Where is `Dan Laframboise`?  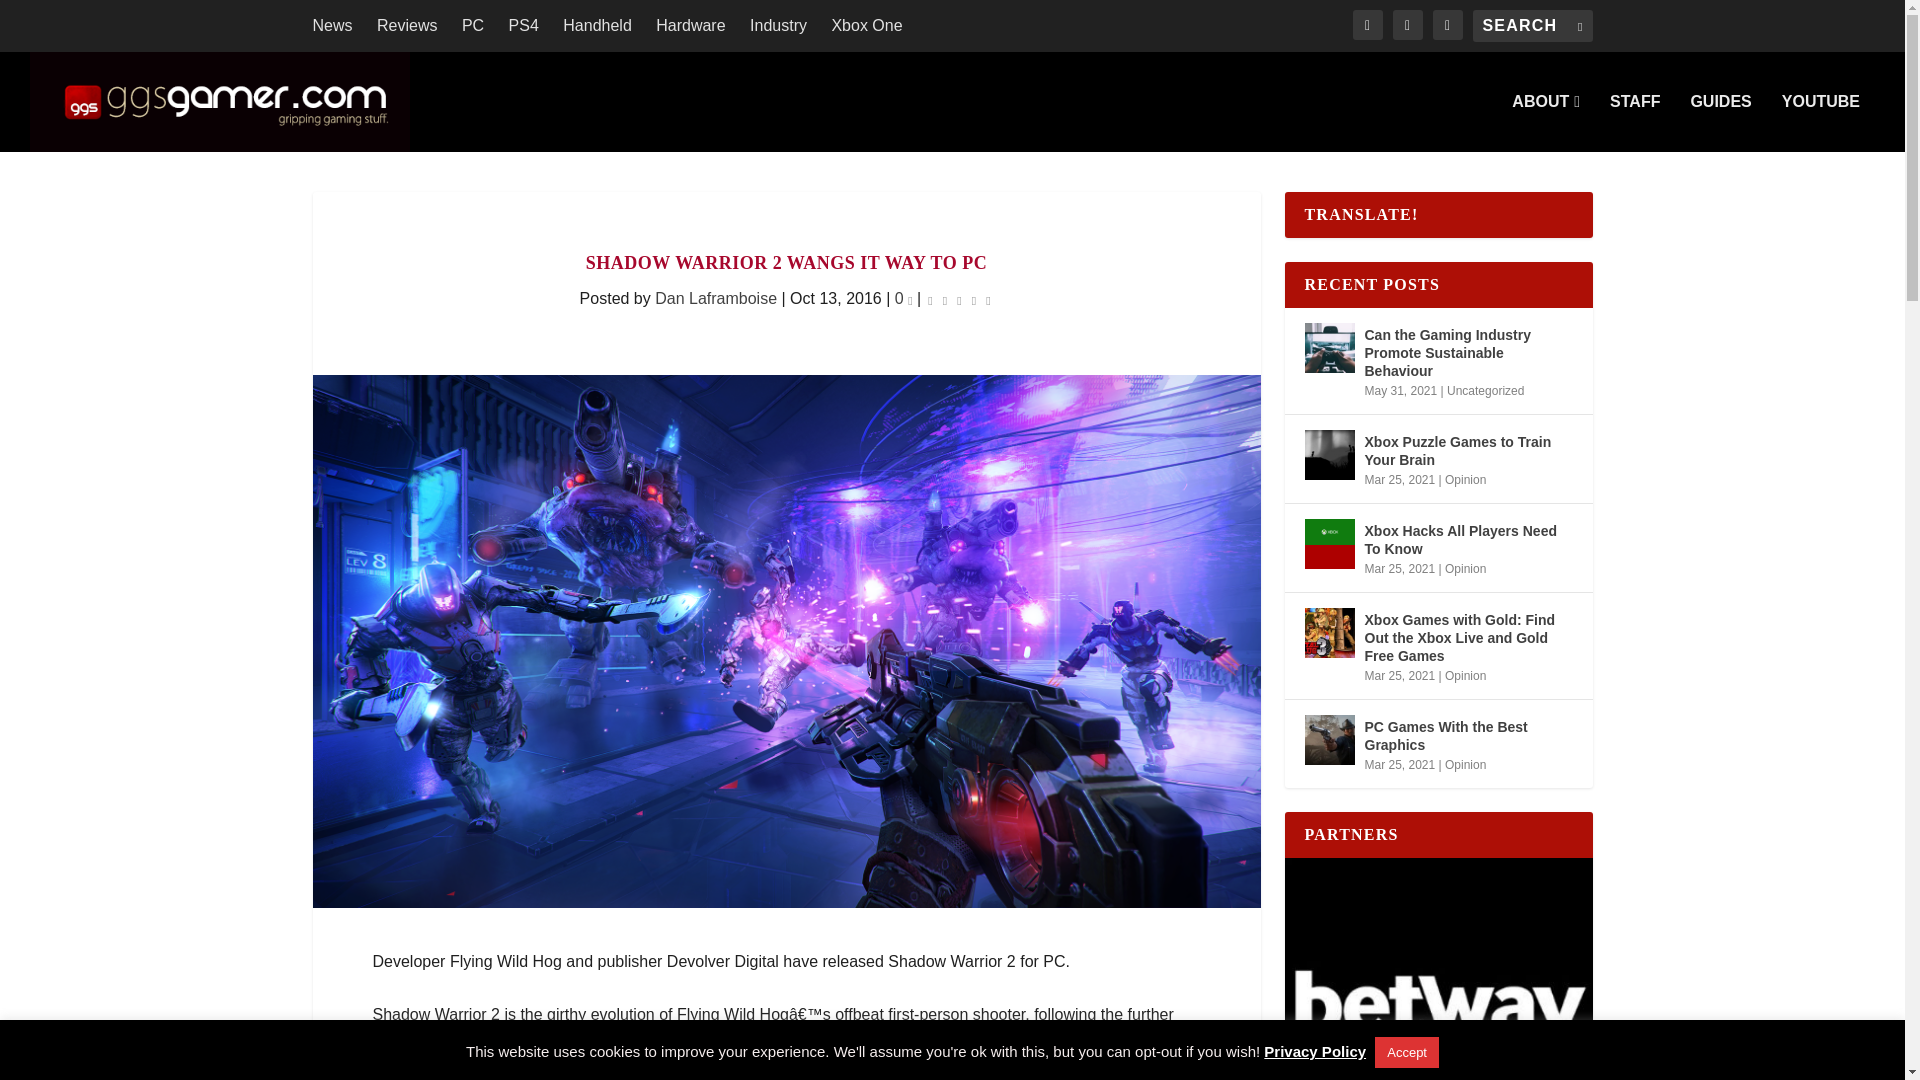 Dan Laframboise is located at coordinates (716, 298).